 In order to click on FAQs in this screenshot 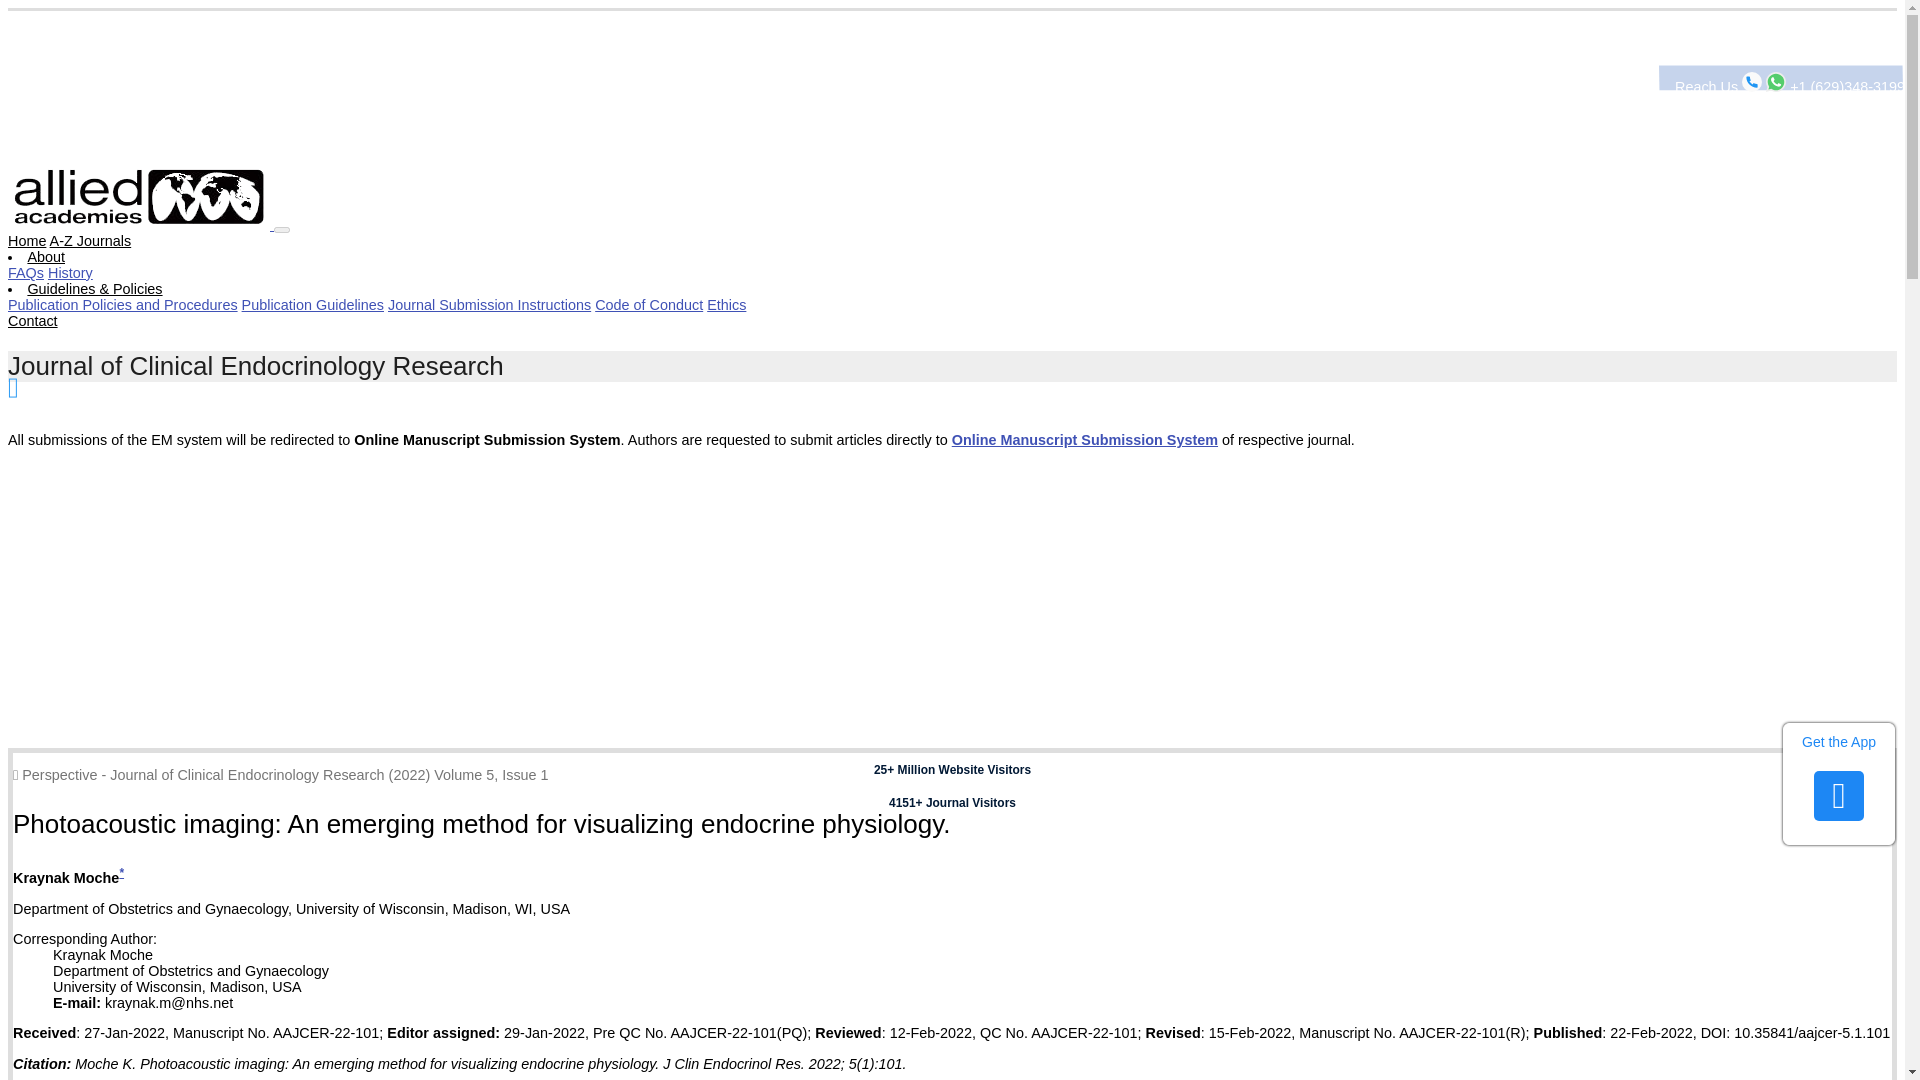, I will do `click(26, 272)`.